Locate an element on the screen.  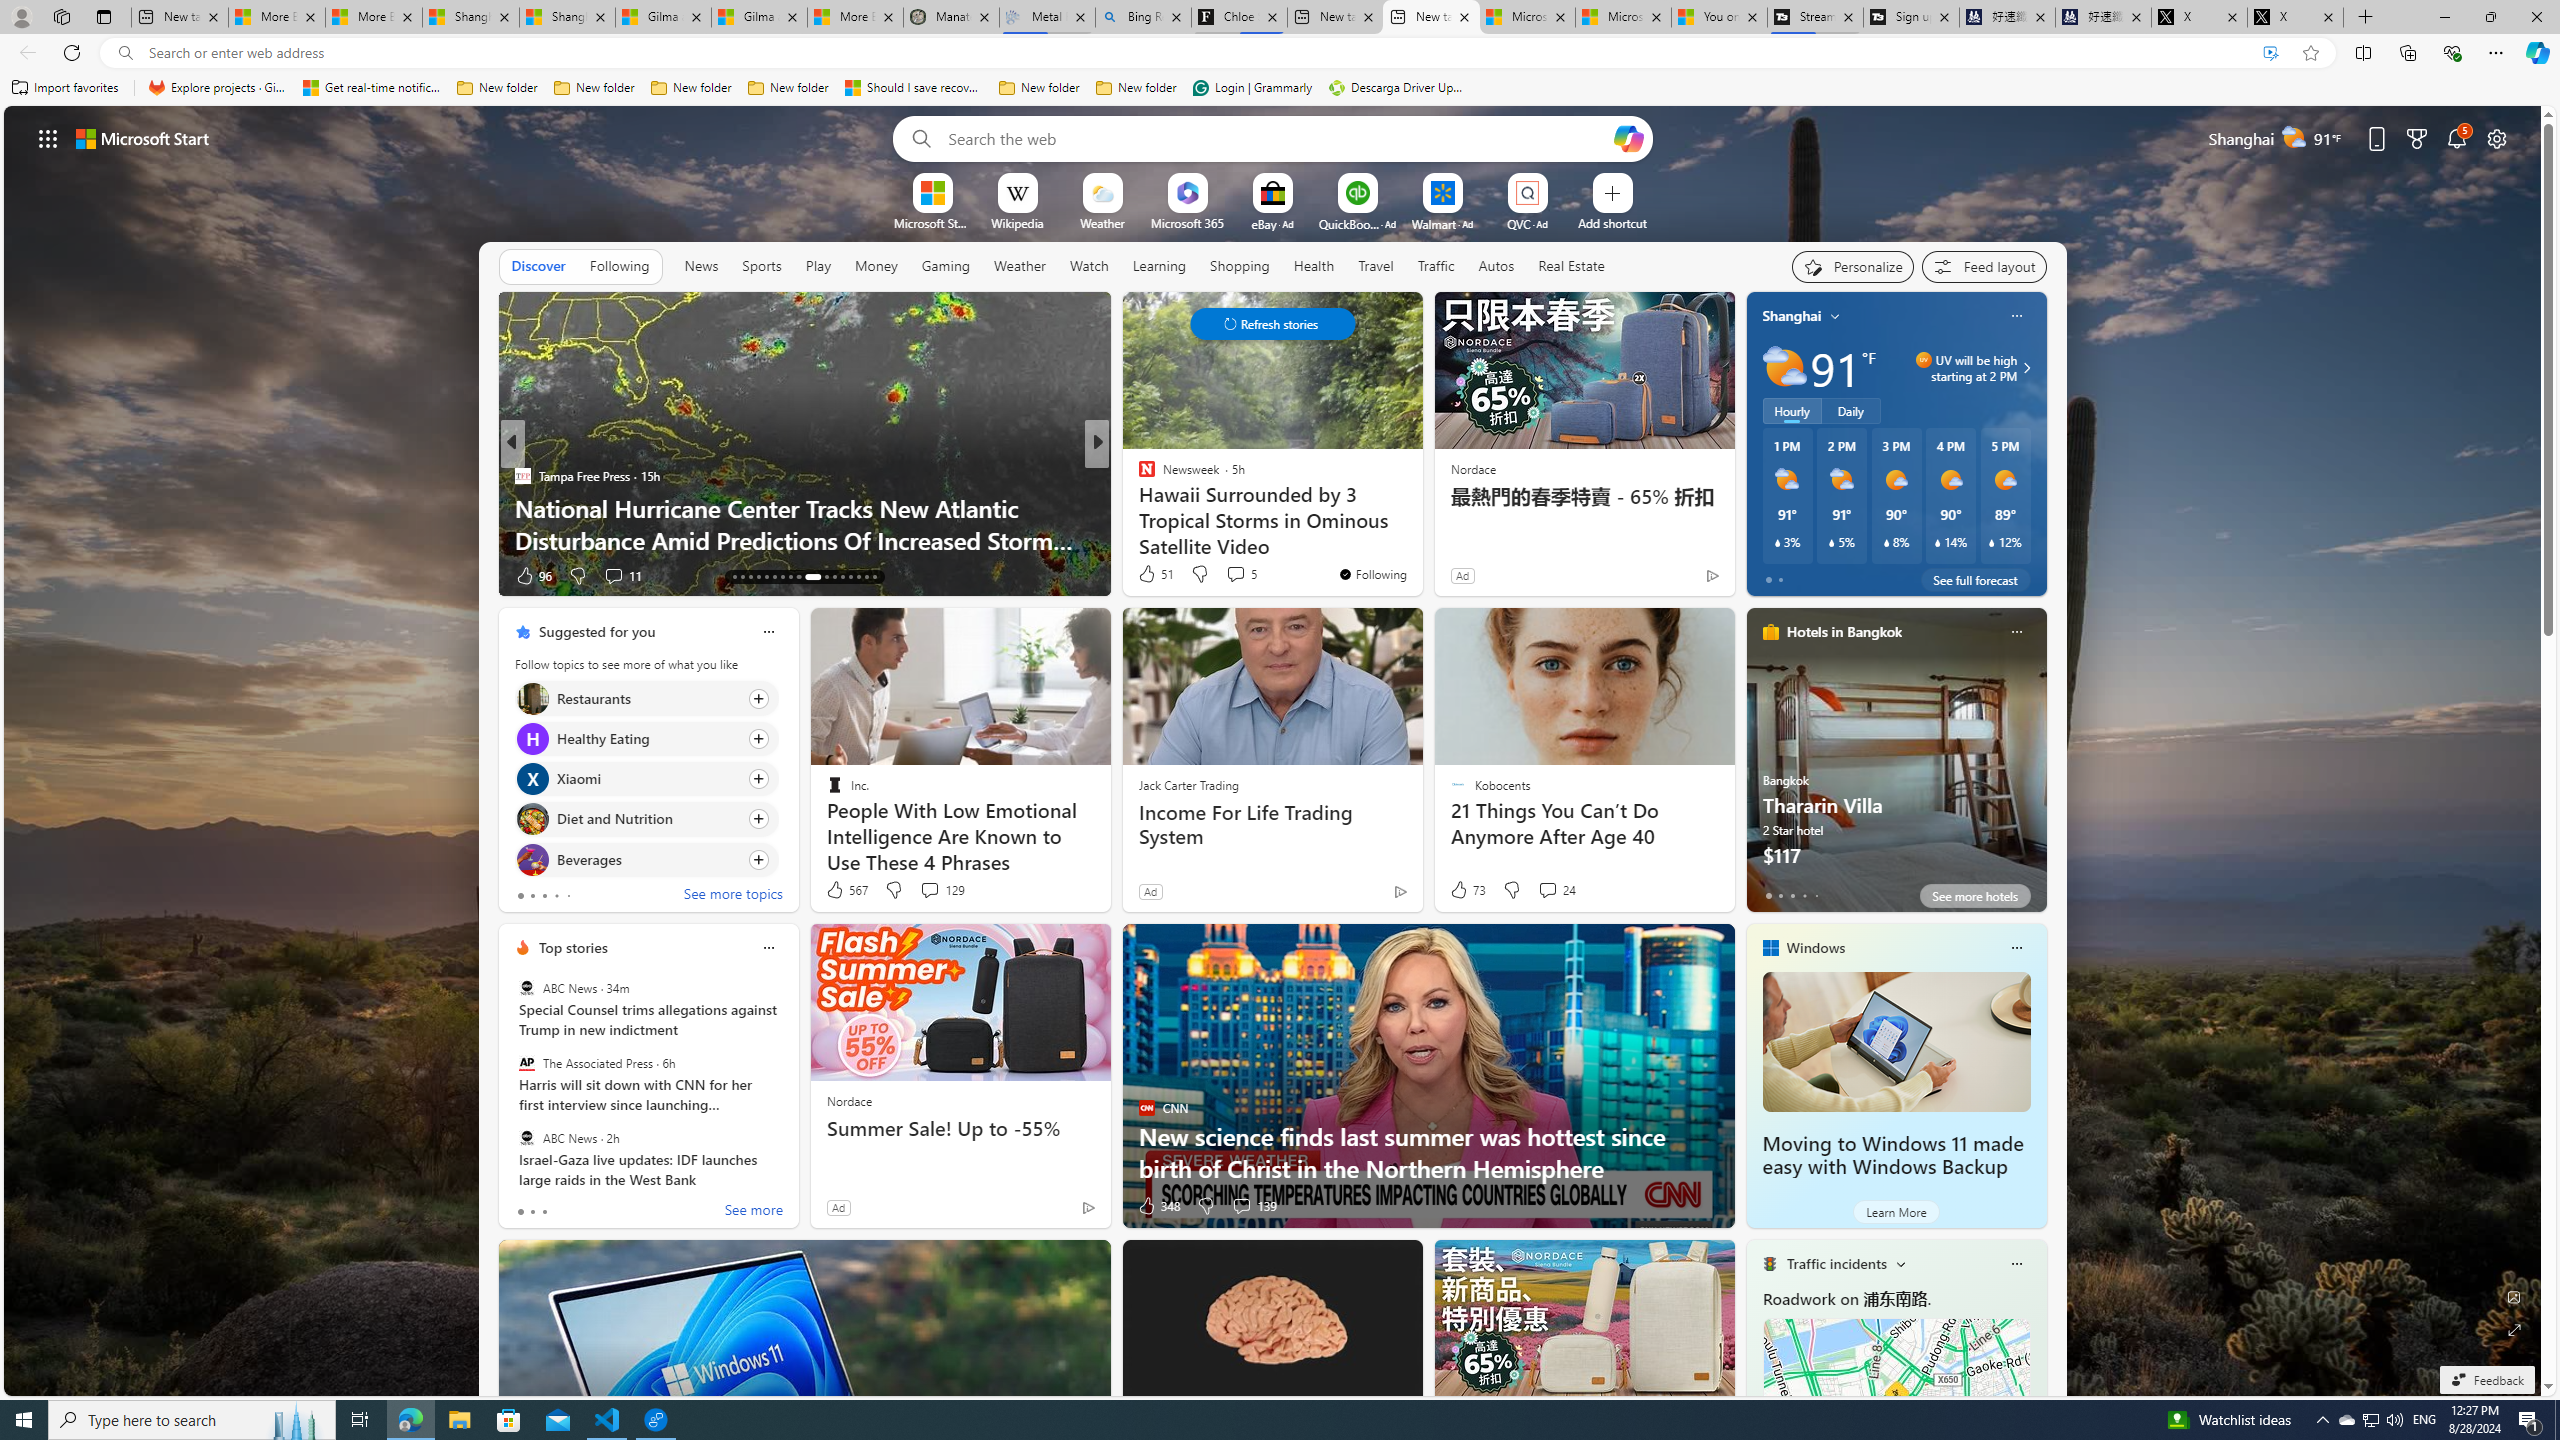
Personalize your feed" is located at coordinates (1853, 266).